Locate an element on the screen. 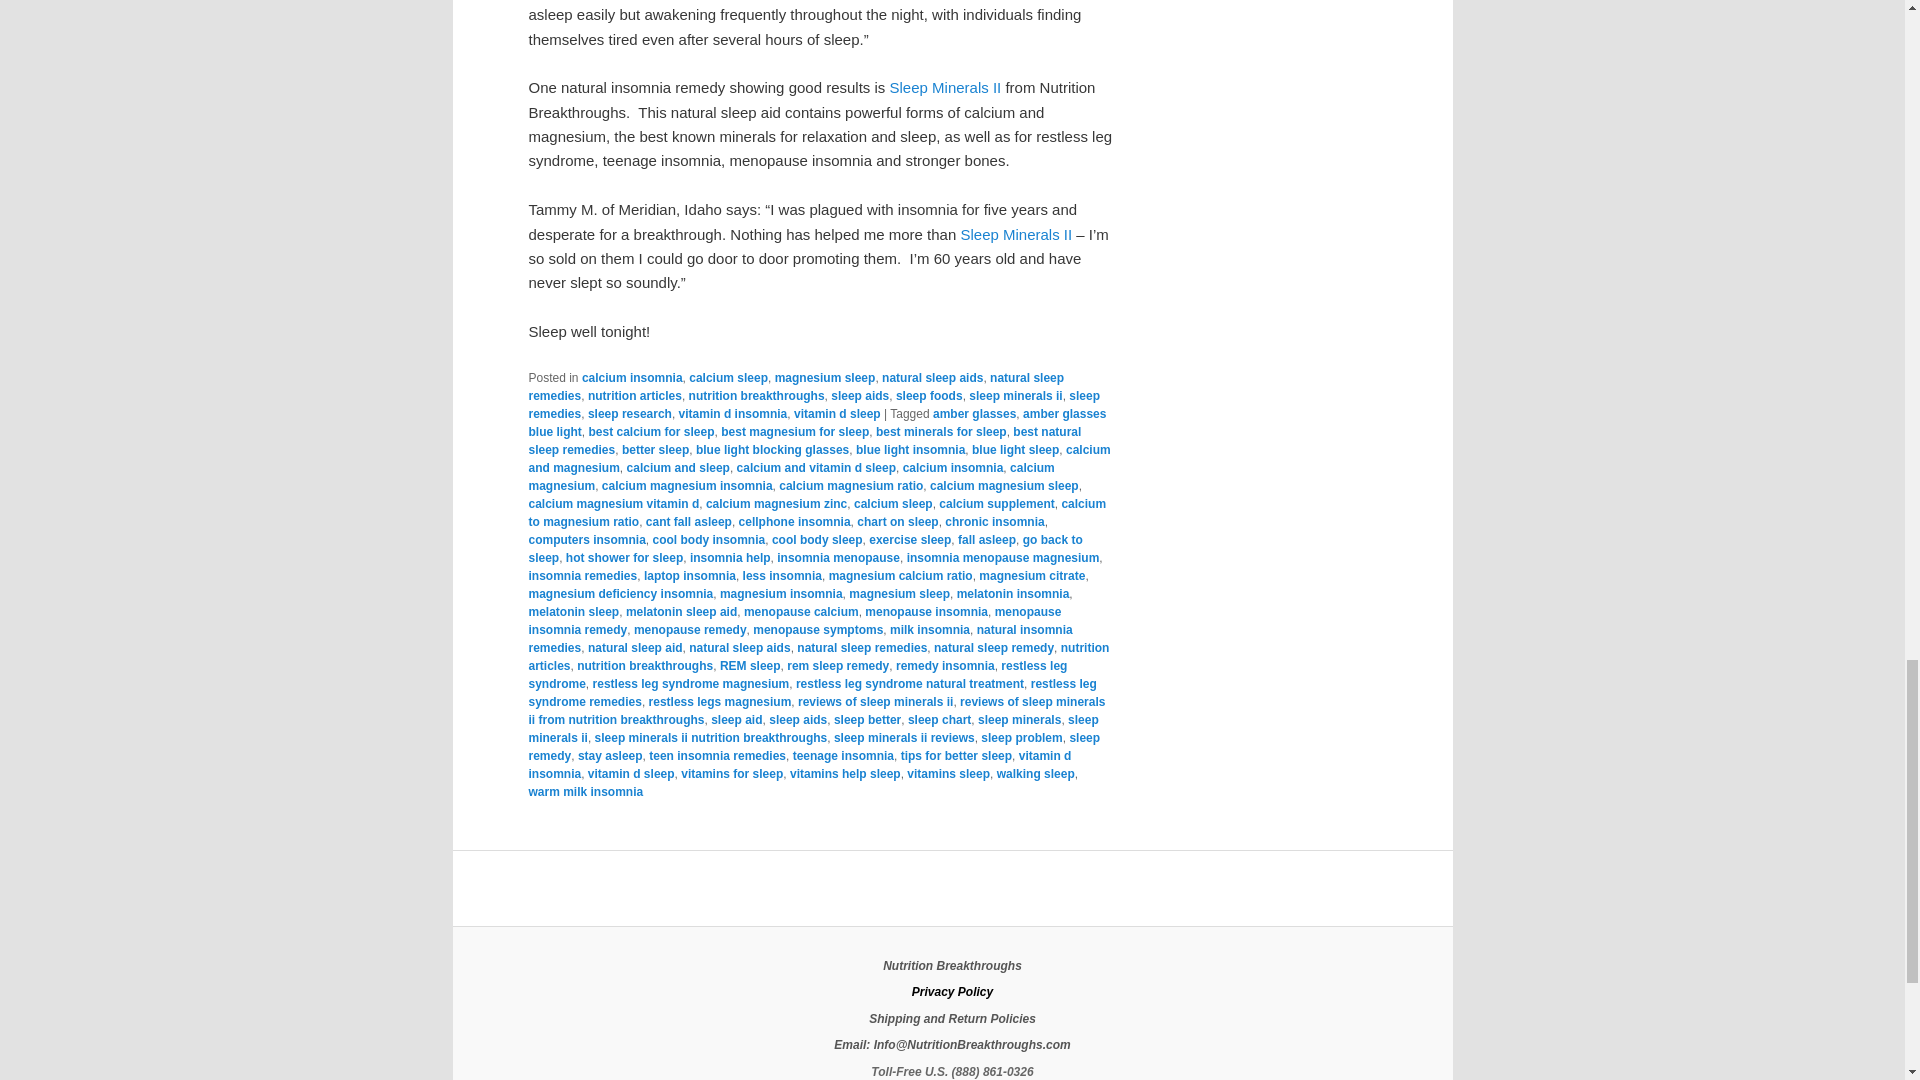 This screenshot has width=1920, height=1080. sleep minerals ii is located at coordinates (946, 87).